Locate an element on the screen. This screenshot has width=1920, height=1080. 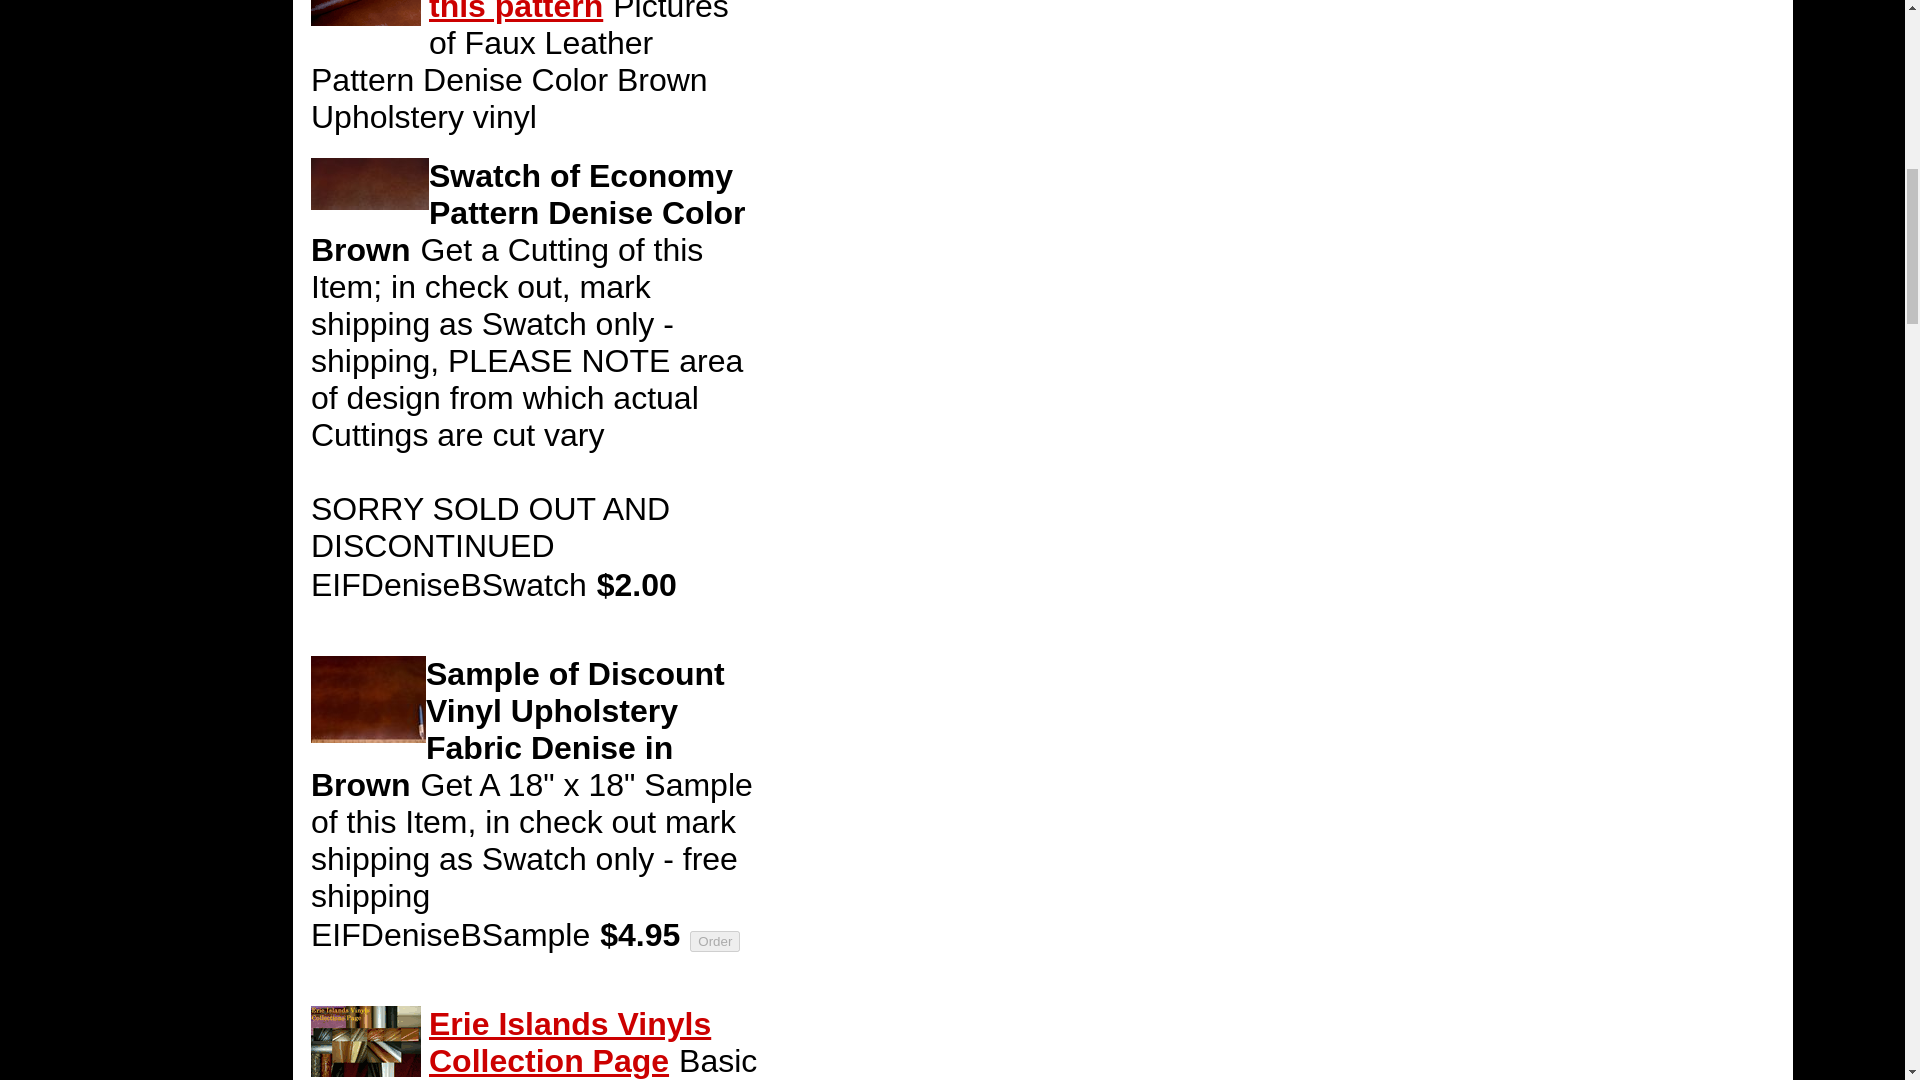
Erie Islands Vinyls Collection Page is located at coordinates (569, 1042).